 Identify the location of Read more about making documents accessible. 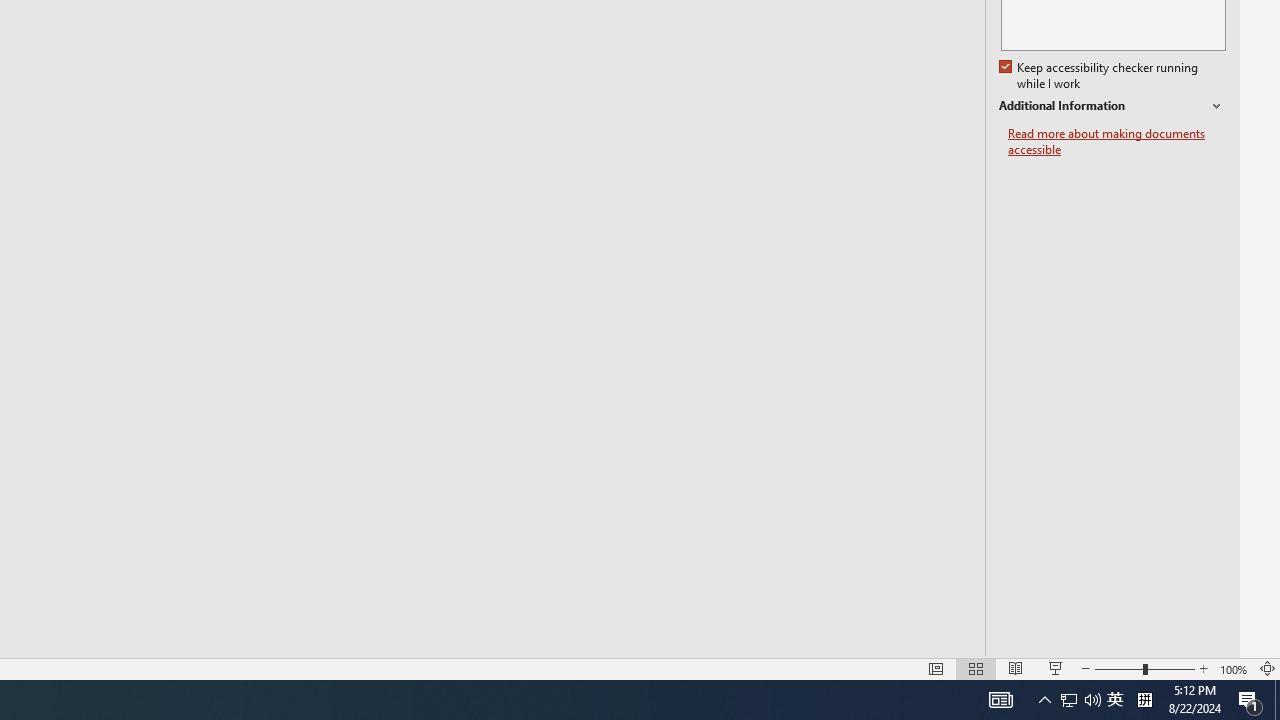
(1117, 142).